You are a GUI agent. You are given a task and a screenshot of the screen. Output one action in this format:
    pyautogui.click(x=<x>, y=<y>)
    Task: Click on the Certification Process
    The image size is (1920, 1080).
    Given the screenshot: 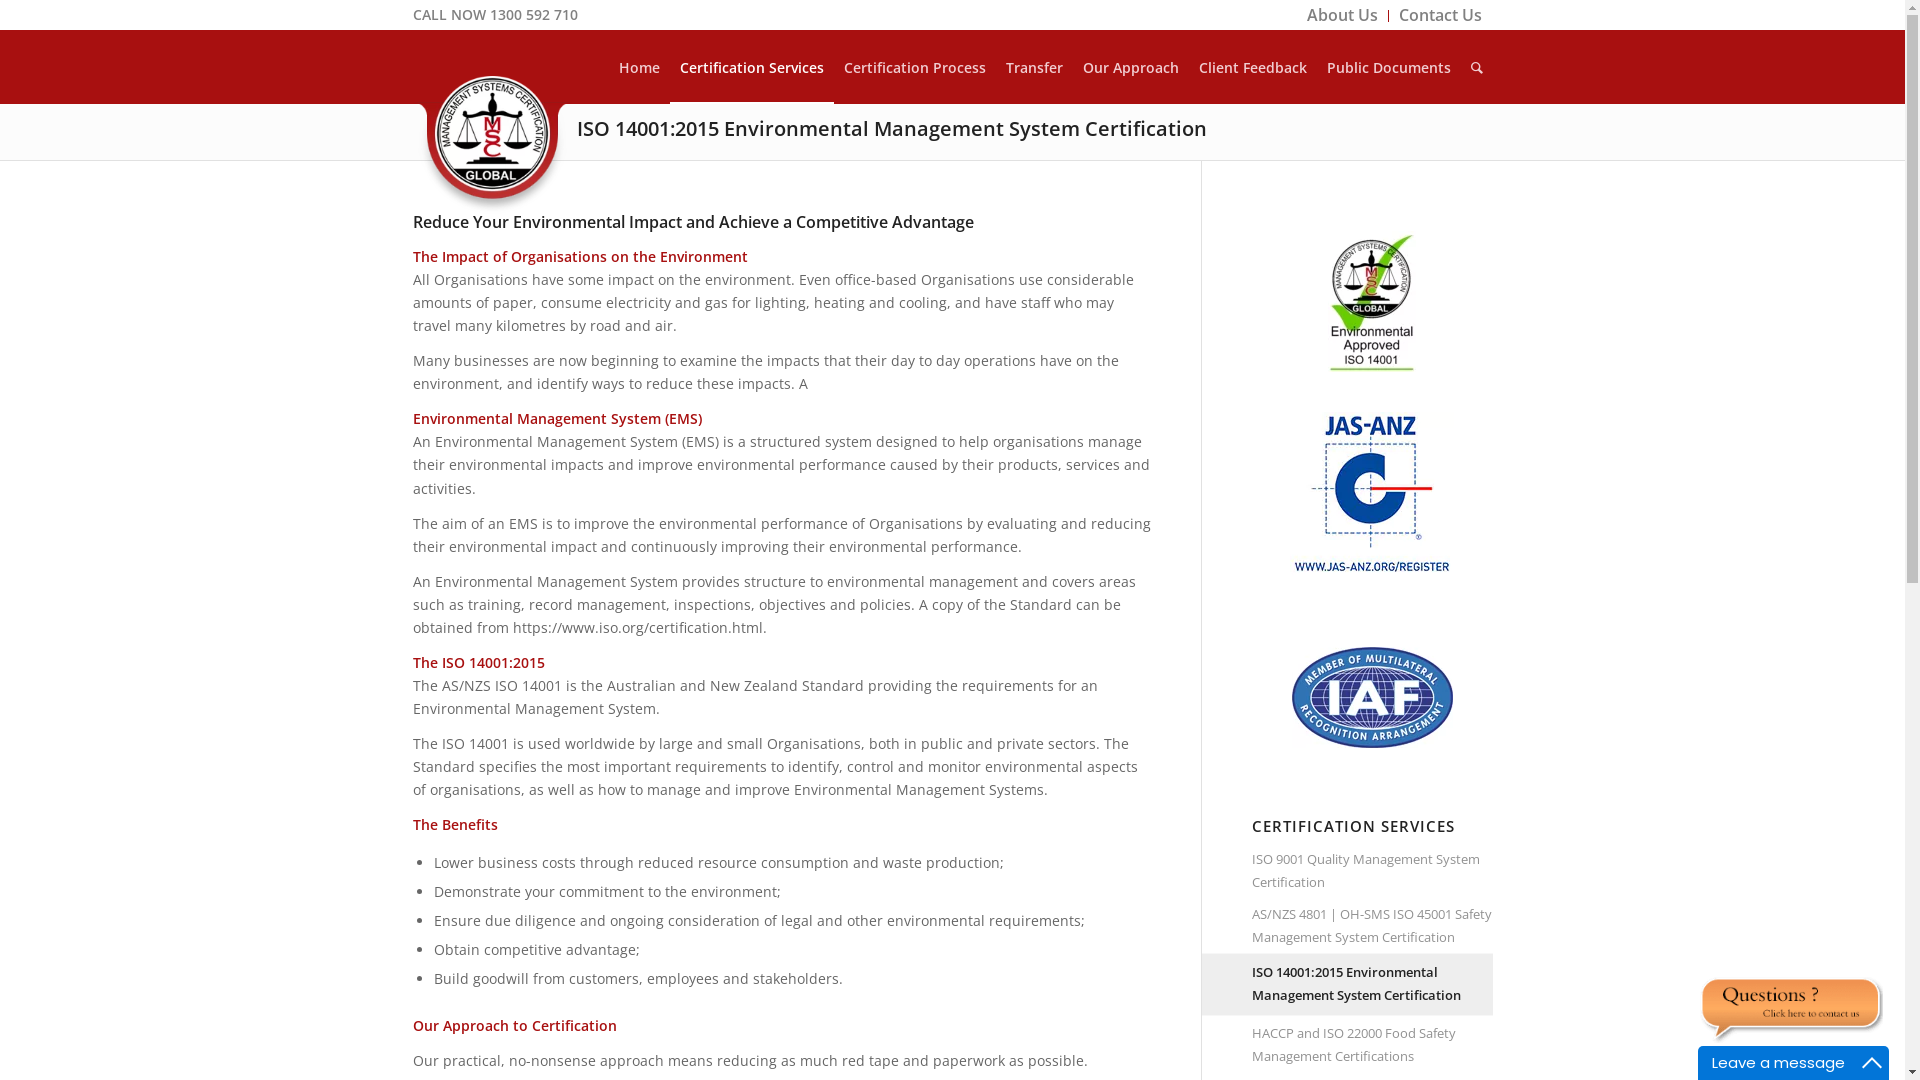 What is the action you would take?
    pyautogui.click(x=915, y=67)
    